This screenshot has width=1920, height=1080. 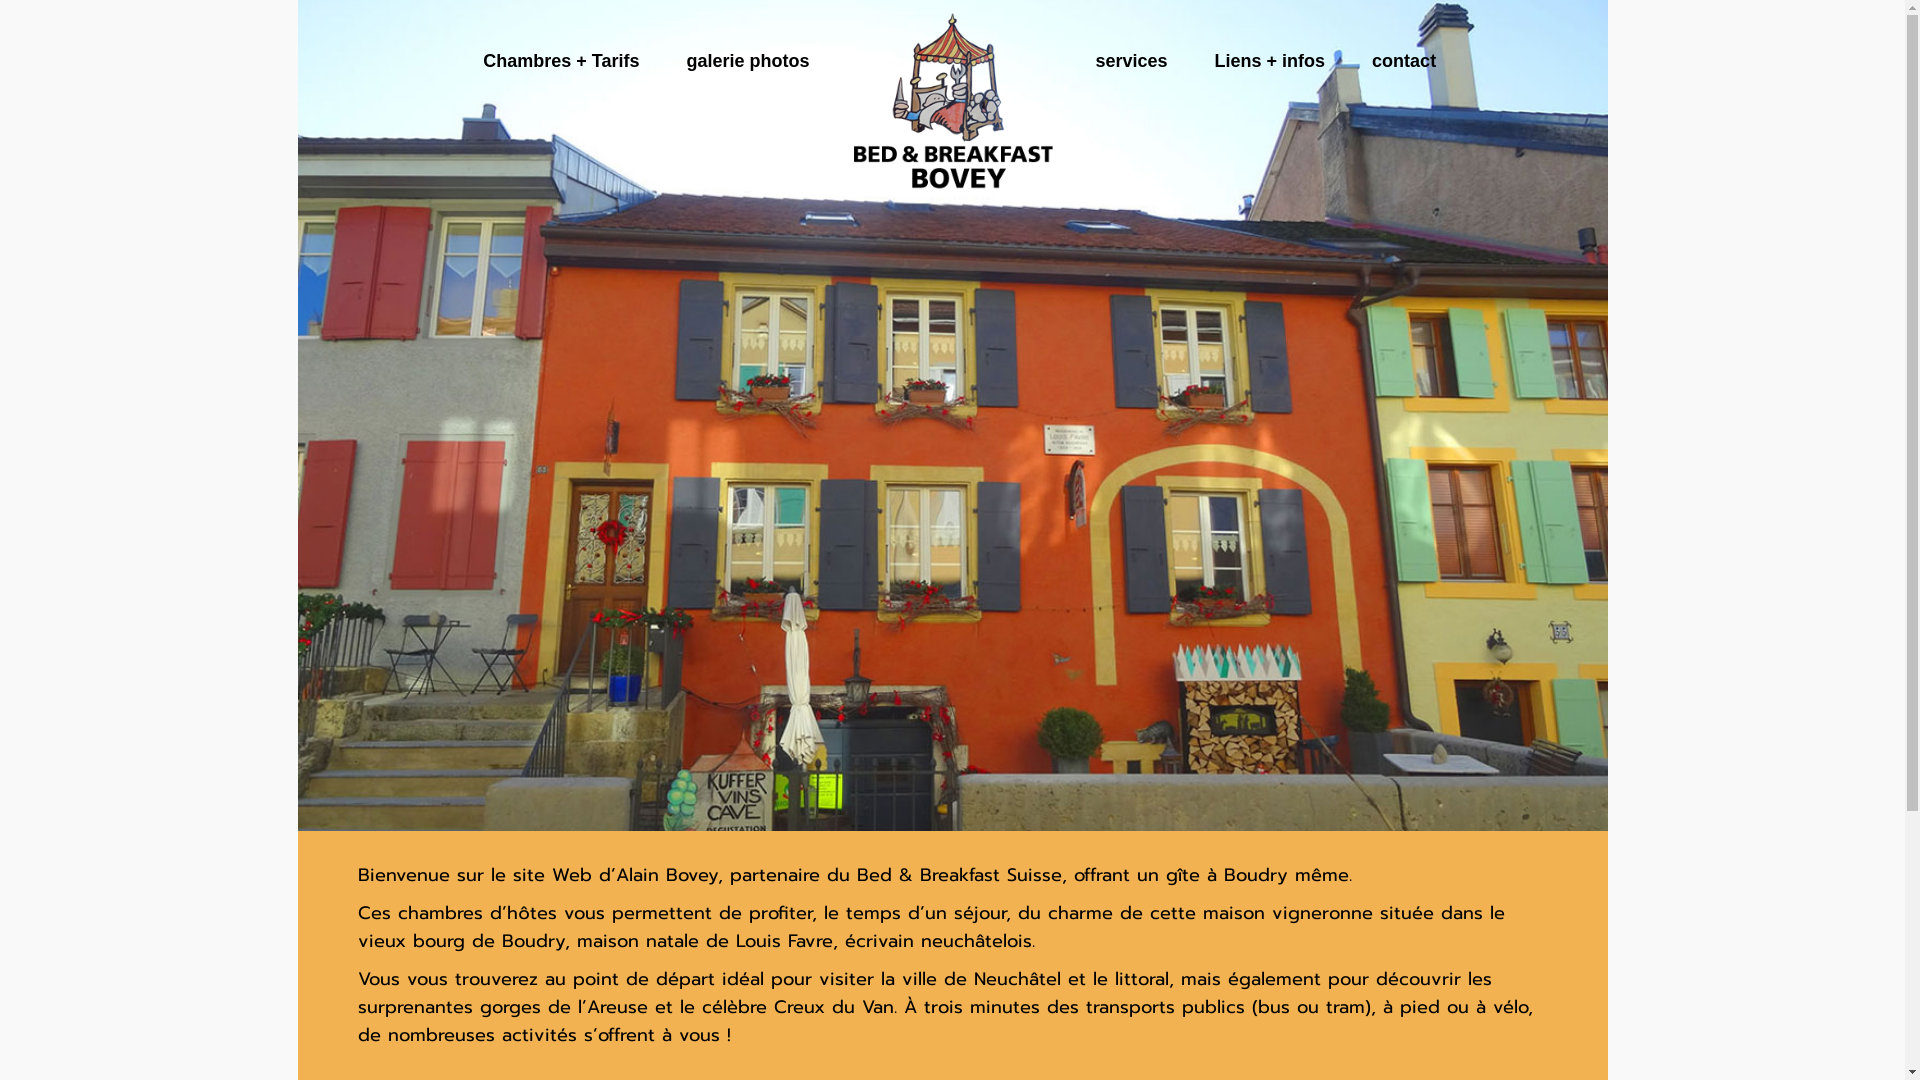 What do you see at coordinates (1270, 61) in the screenshot?
I see `Liens + infos` at bounding box center [1270, 61].